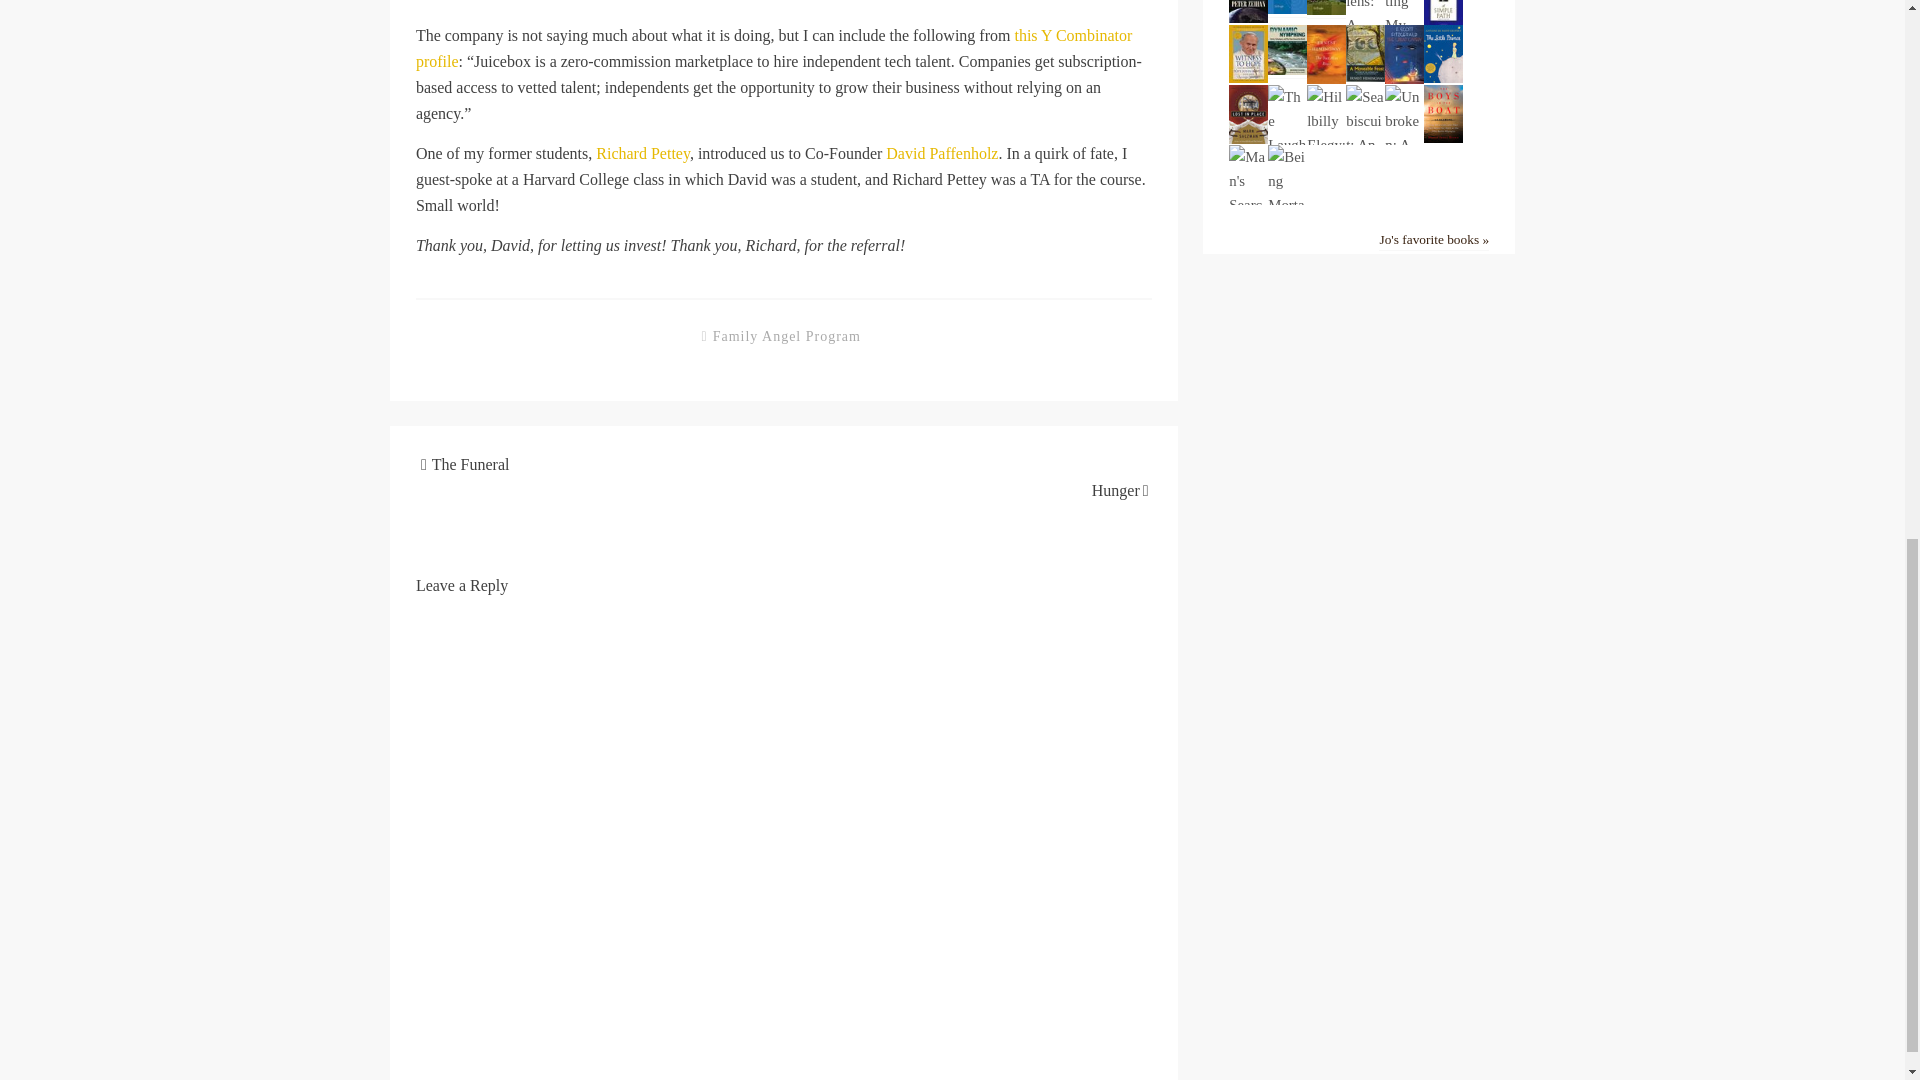 This screenshot has height=1080, width=1920. What do you see at coordinates (774, 48) in the screenshot?
I see `this Y Combinator profile` at bounding box center [774, 48].